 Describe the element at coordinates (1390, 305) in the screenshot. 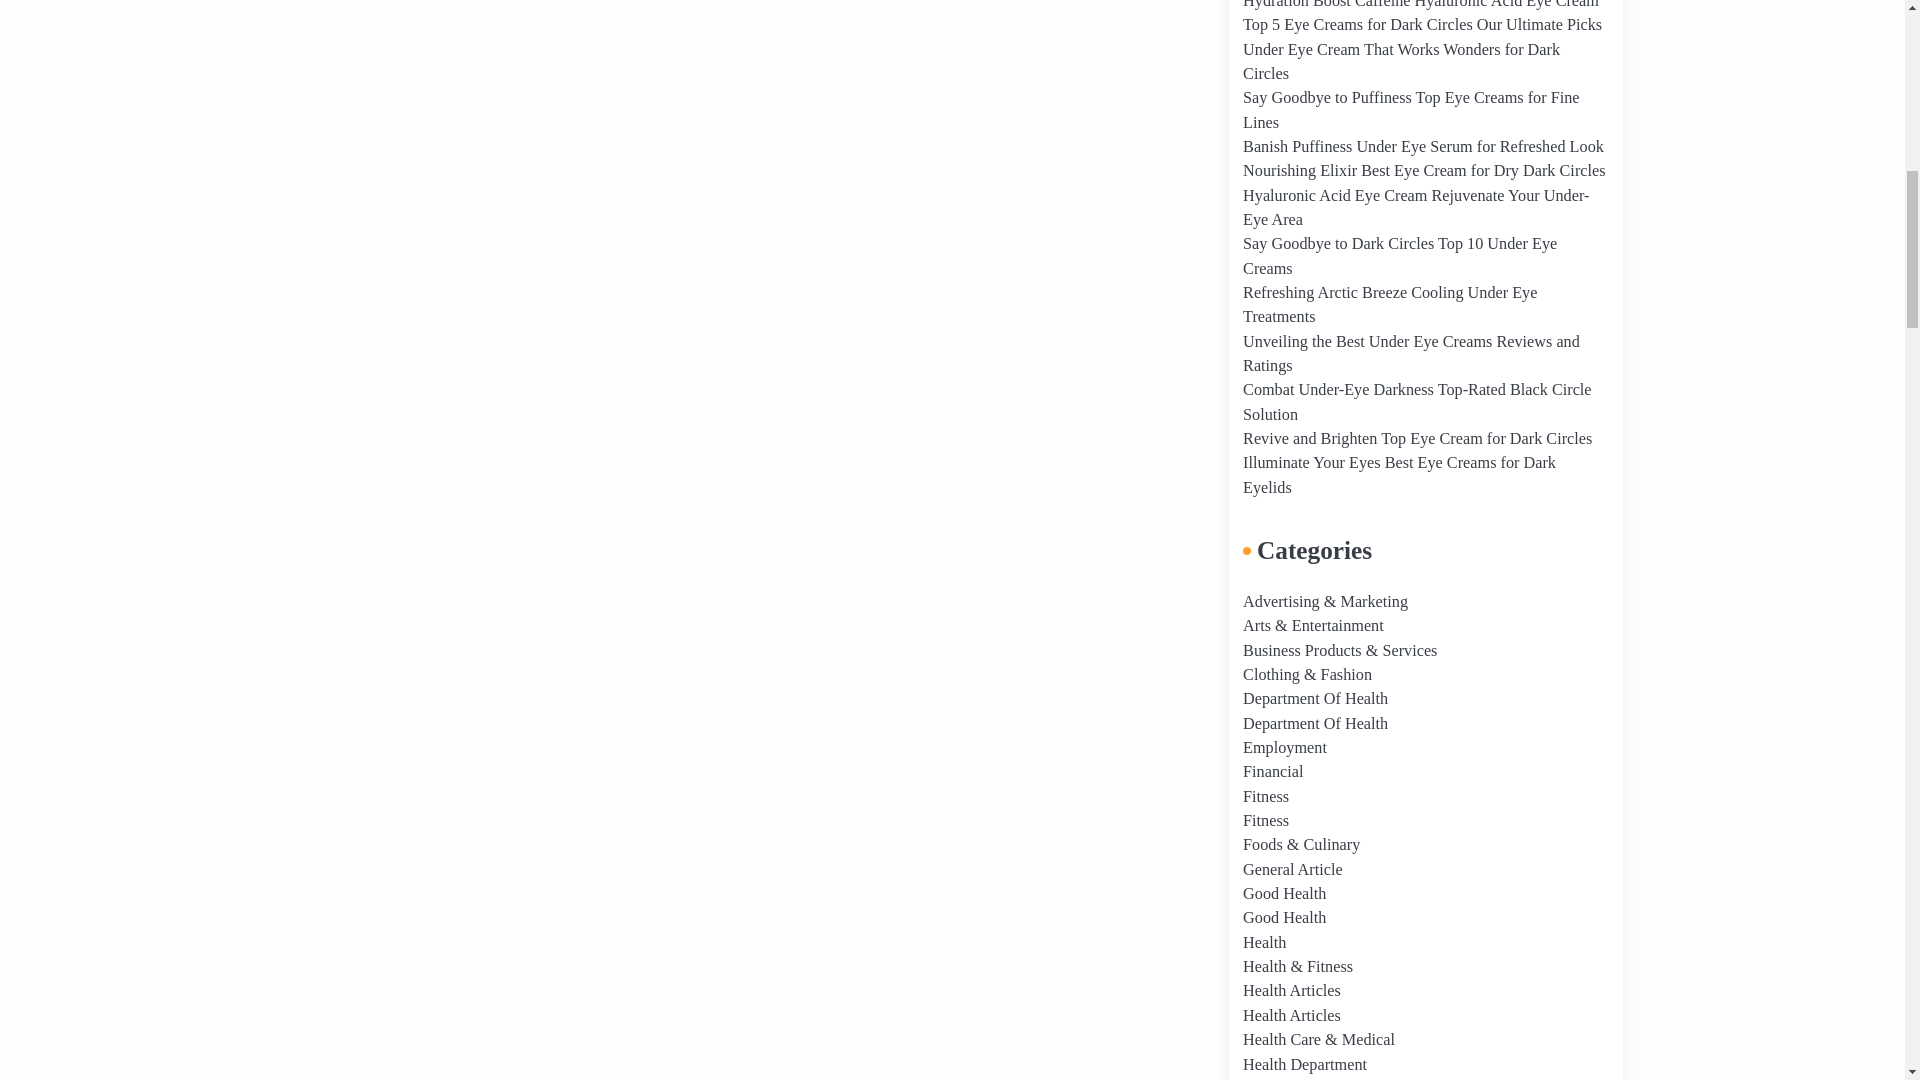

I see `Refreshing Arctic Breeze Cooling Under Eye Treatments` at that location.